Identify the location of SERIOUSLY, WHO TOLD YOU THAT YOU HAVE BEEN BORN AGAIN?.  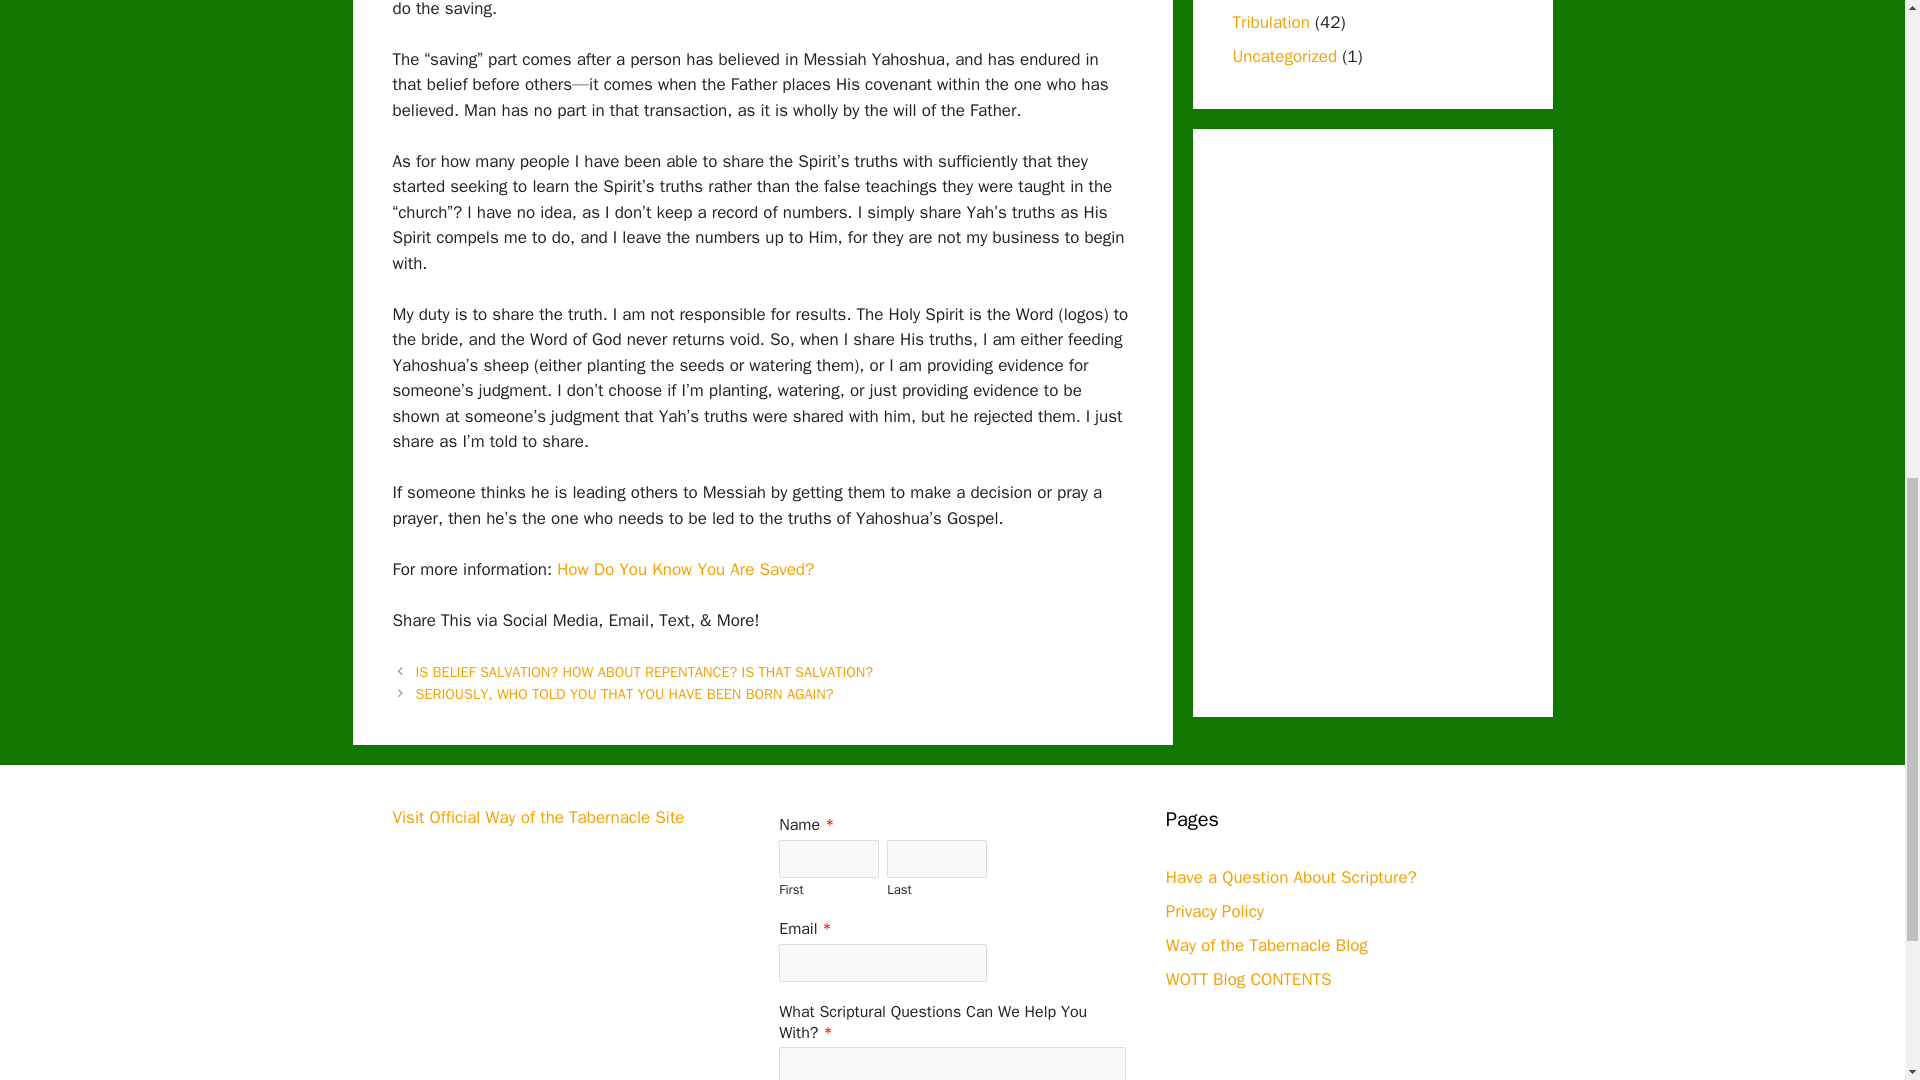
(624, 694).